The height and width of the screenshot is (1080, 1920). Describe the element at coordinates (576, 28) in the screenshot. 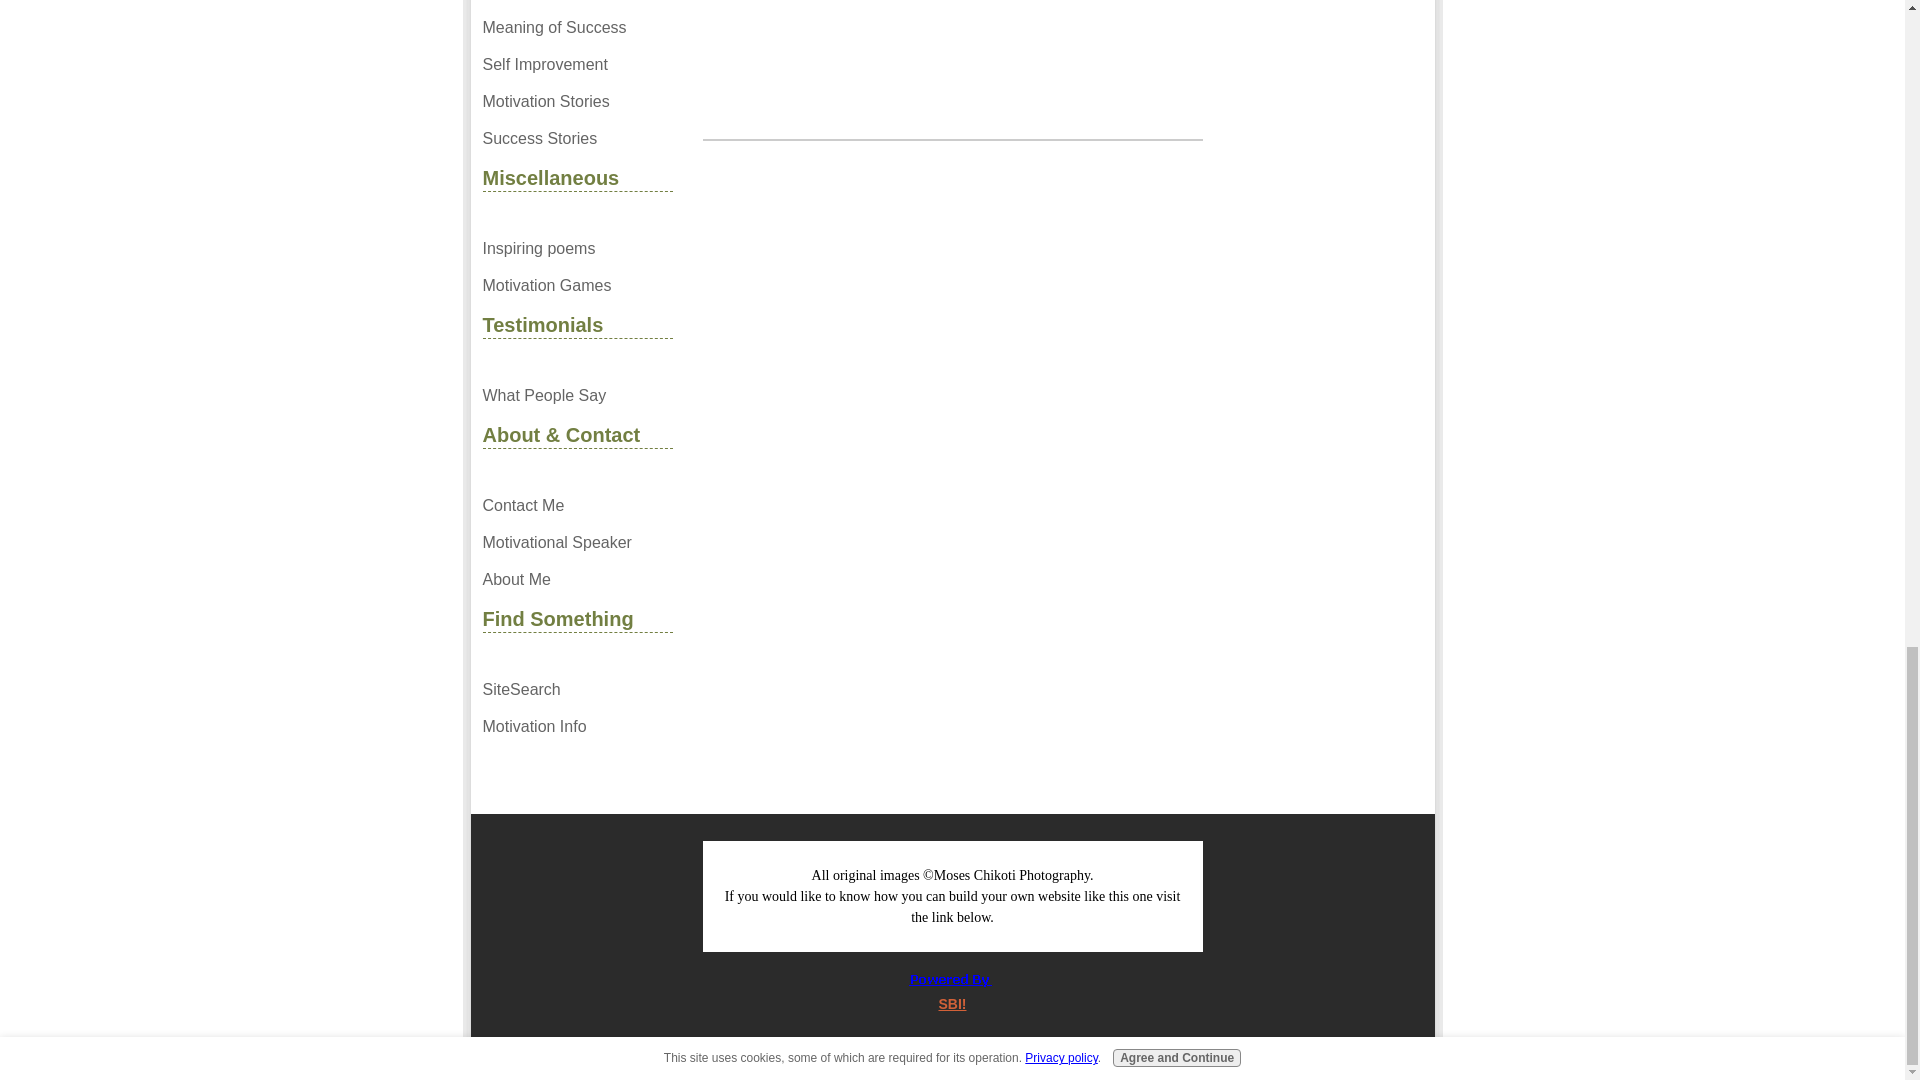

I see `Meaning of Success` at that location.